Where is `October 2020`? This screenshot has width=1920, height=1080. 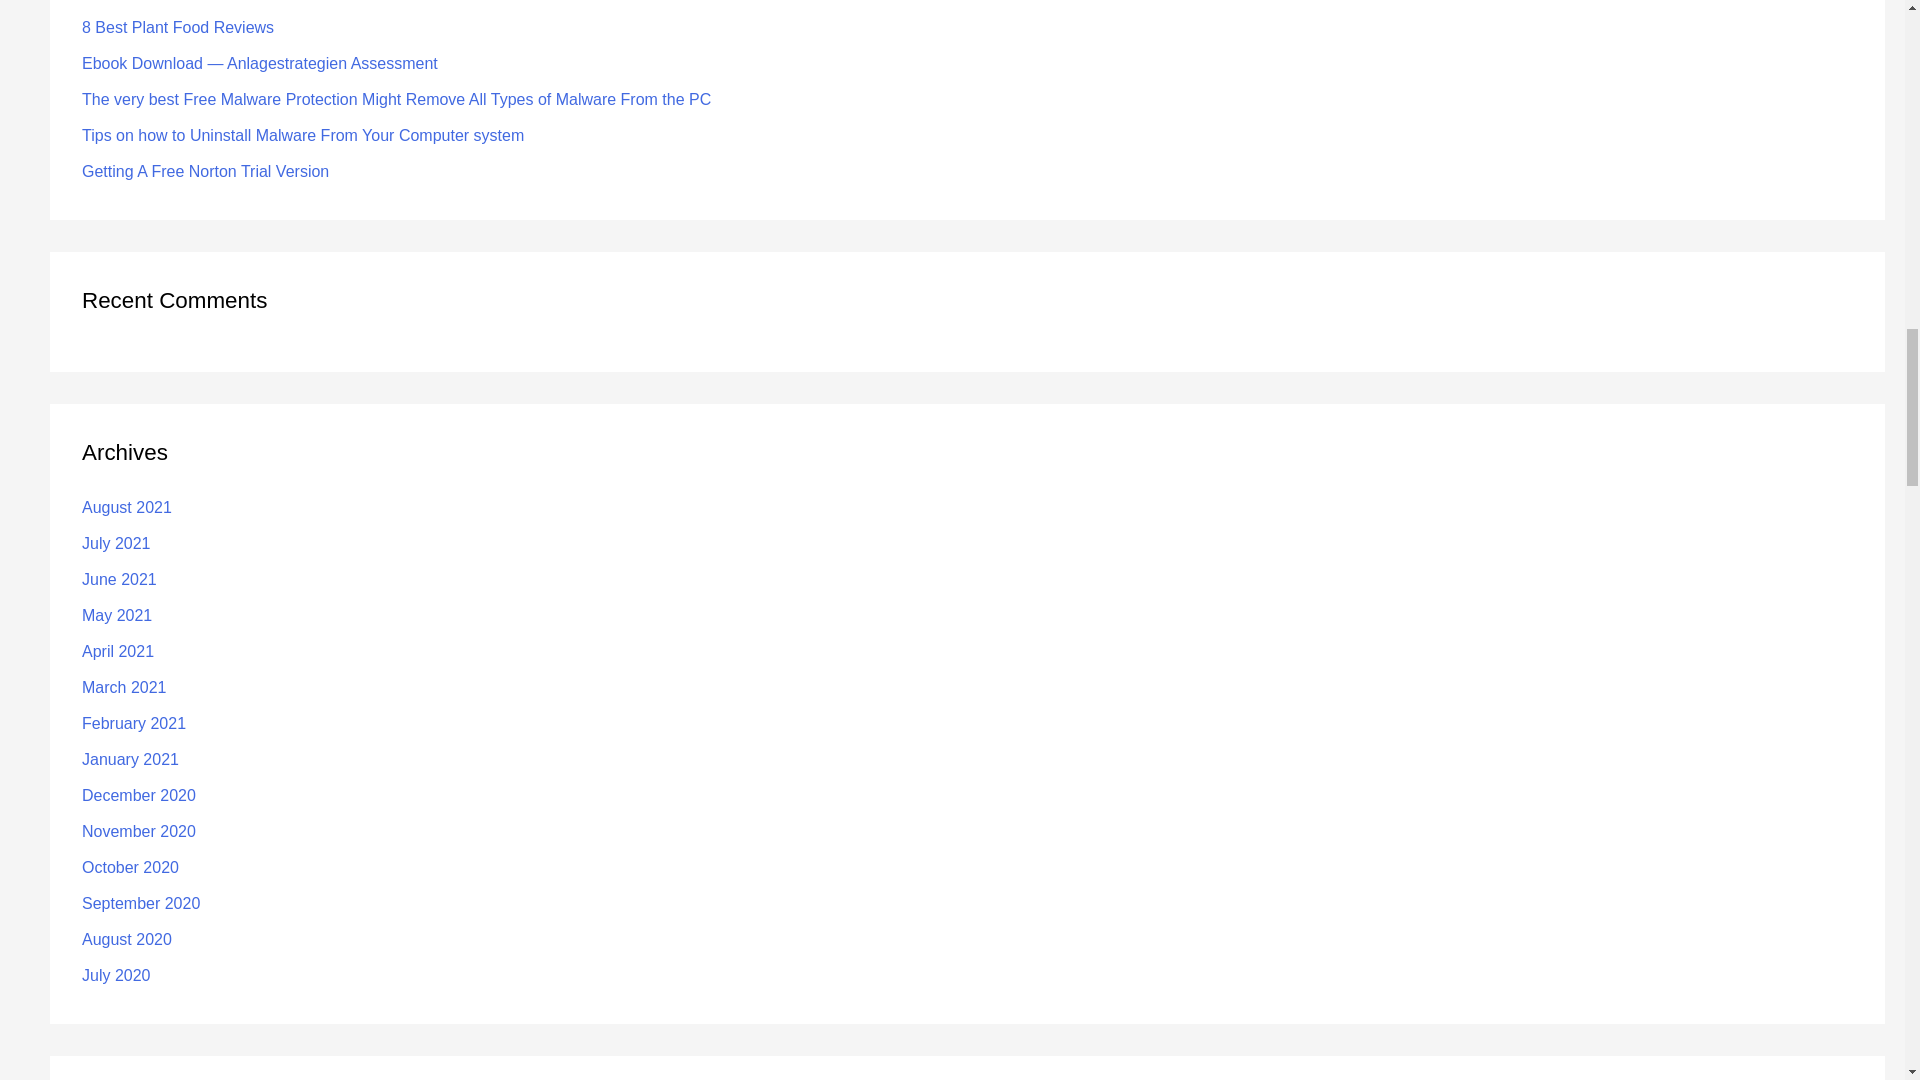 October 2020 is located at coordinates (130, 866).